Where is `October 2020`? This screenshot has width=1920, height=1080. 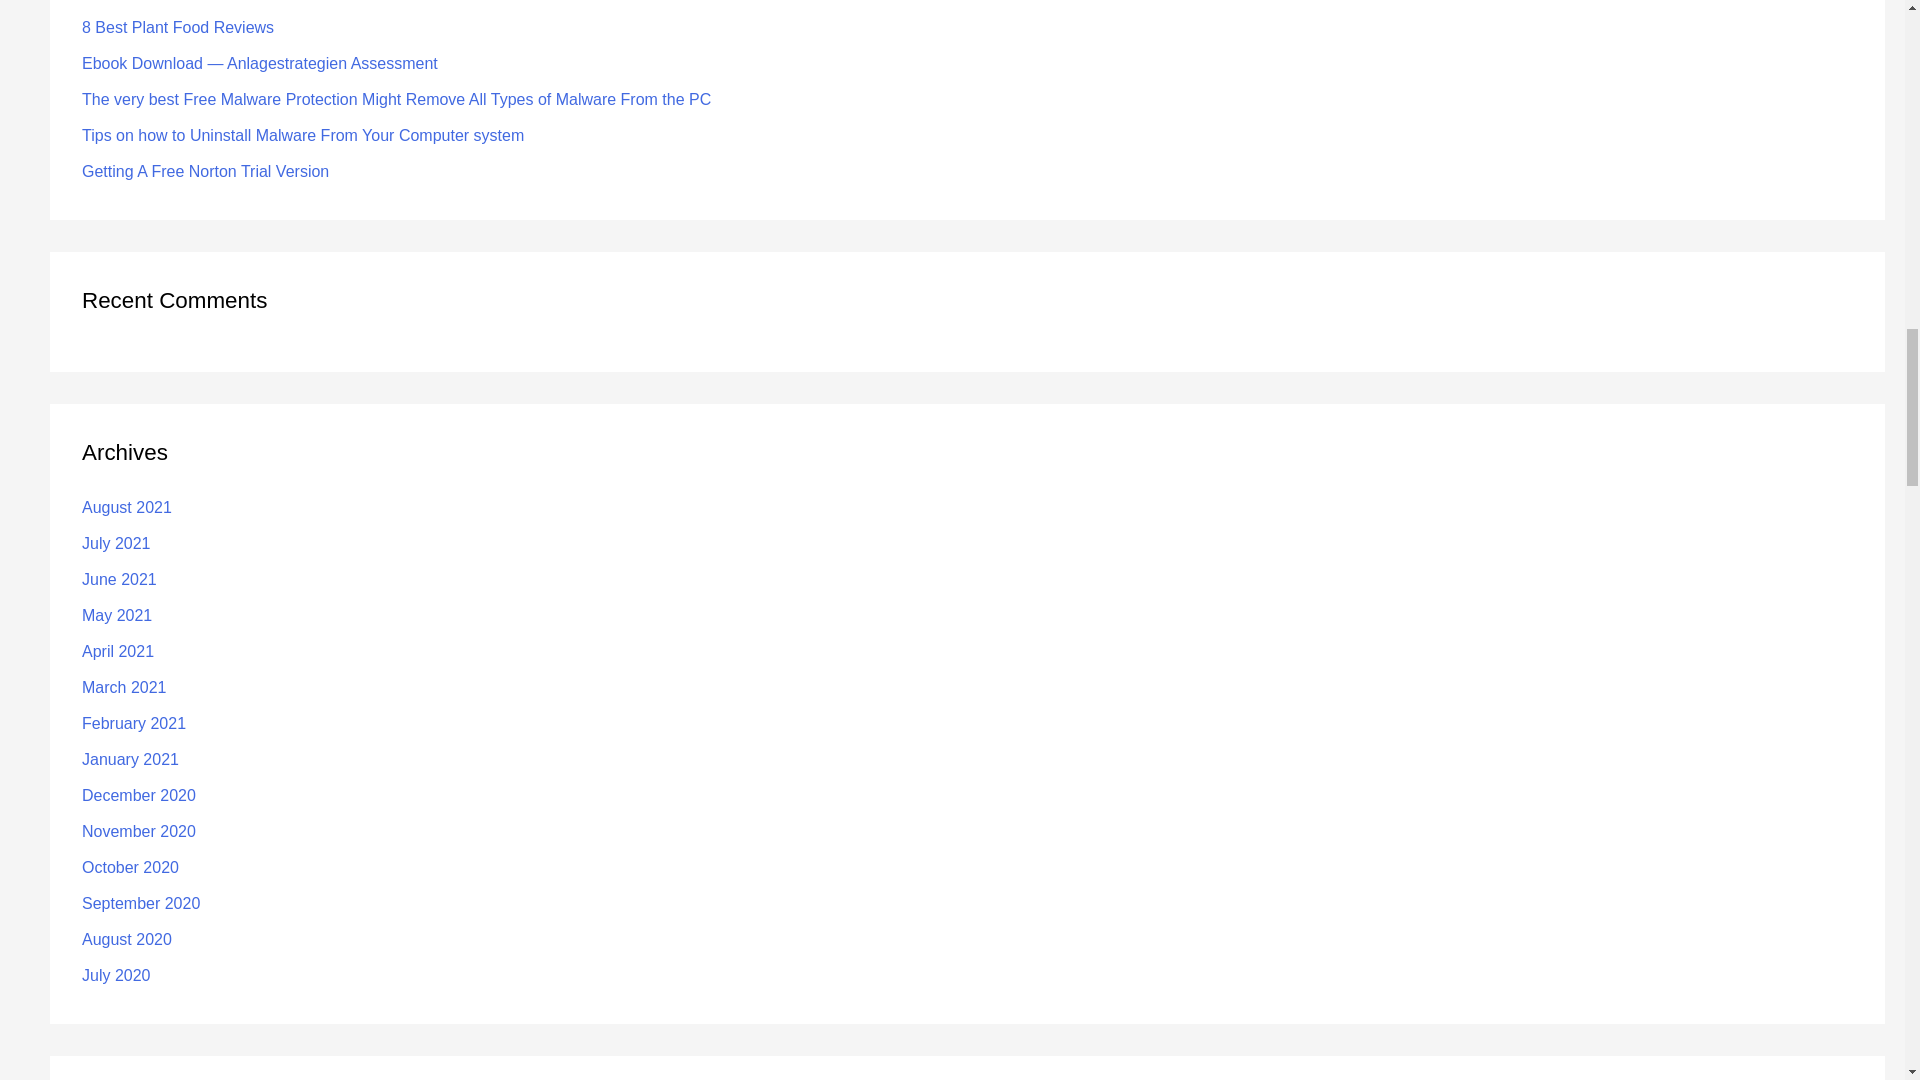 October 2020 is located at coordinates (130, 866).